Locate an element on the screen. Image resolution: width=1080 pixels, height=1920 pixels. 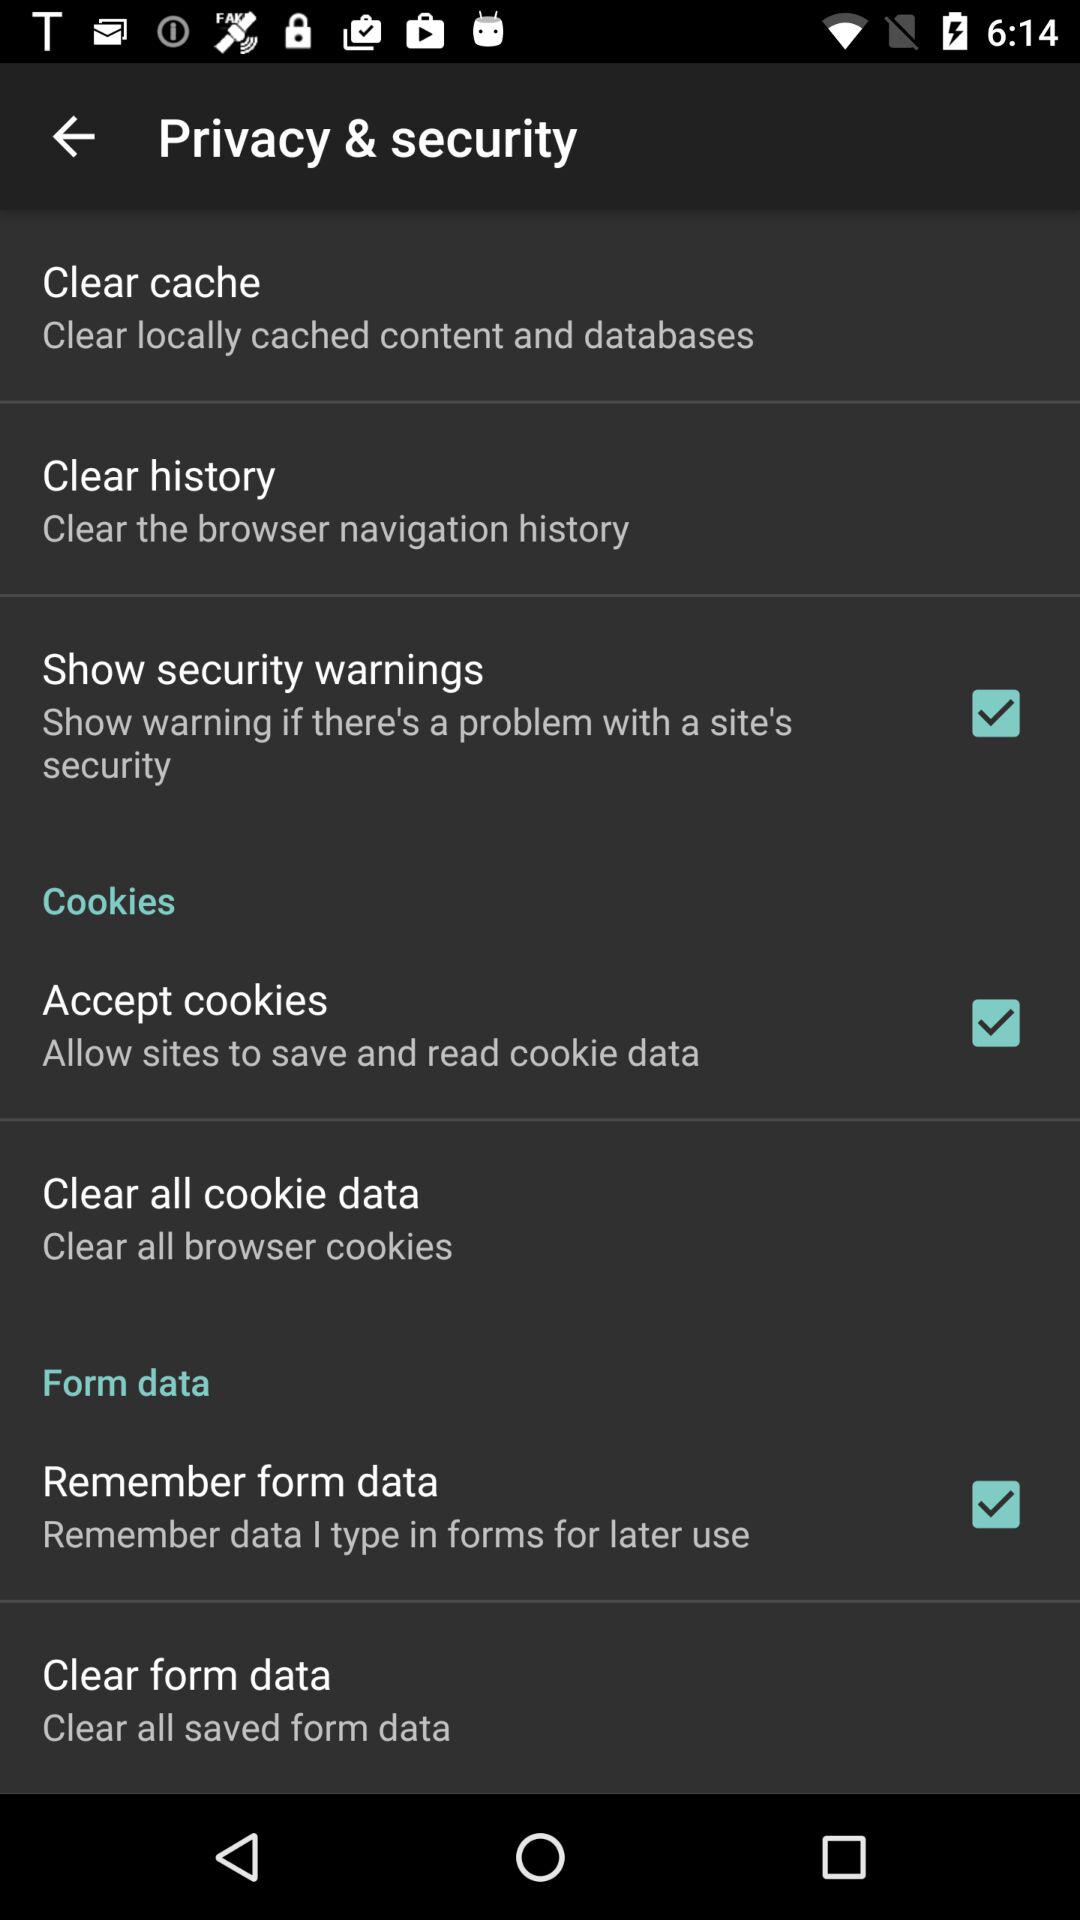
open clear locally cached is located at coordinates (398, 334).